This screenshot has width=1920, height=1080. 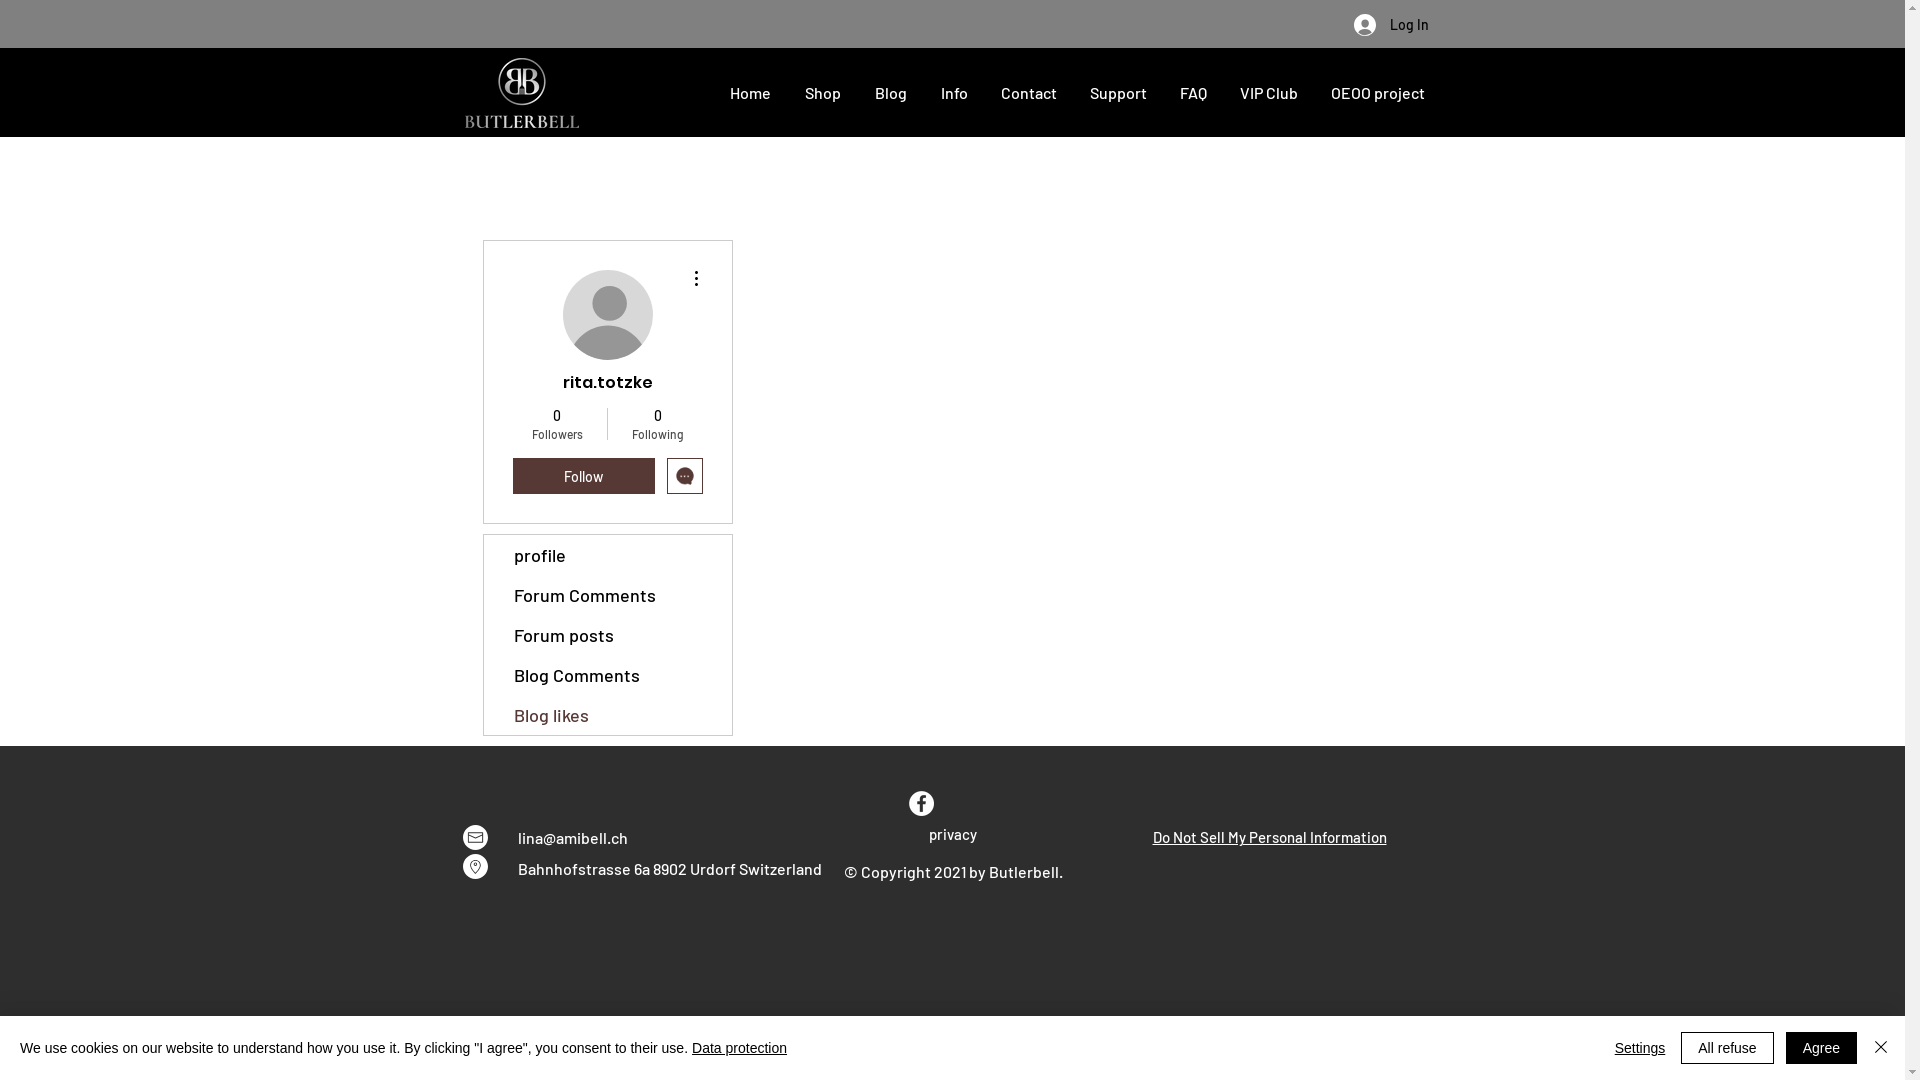 I want to click on Follow, so click(x=583, y=476).